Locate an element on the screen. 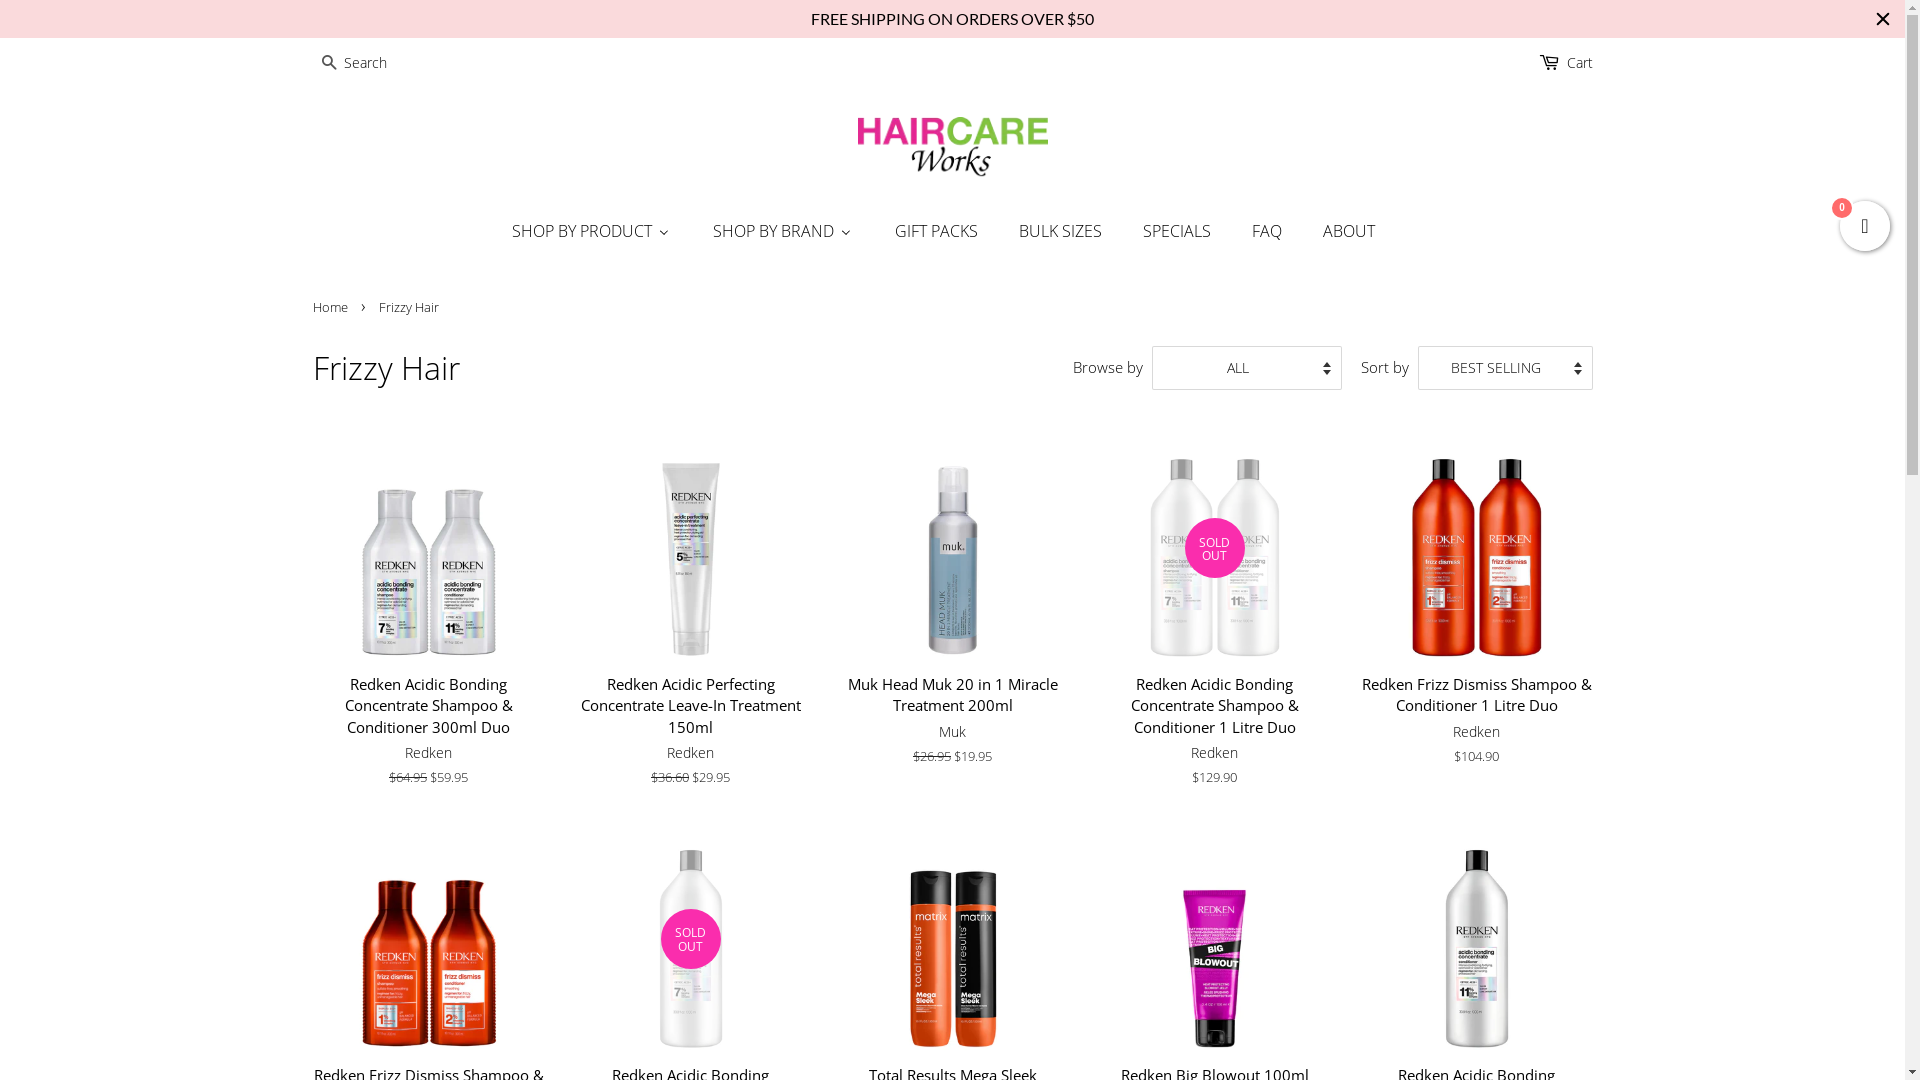 The height and width of the screenshot is (1080, 1920). SEARCH is located at coordinates (328, 64).